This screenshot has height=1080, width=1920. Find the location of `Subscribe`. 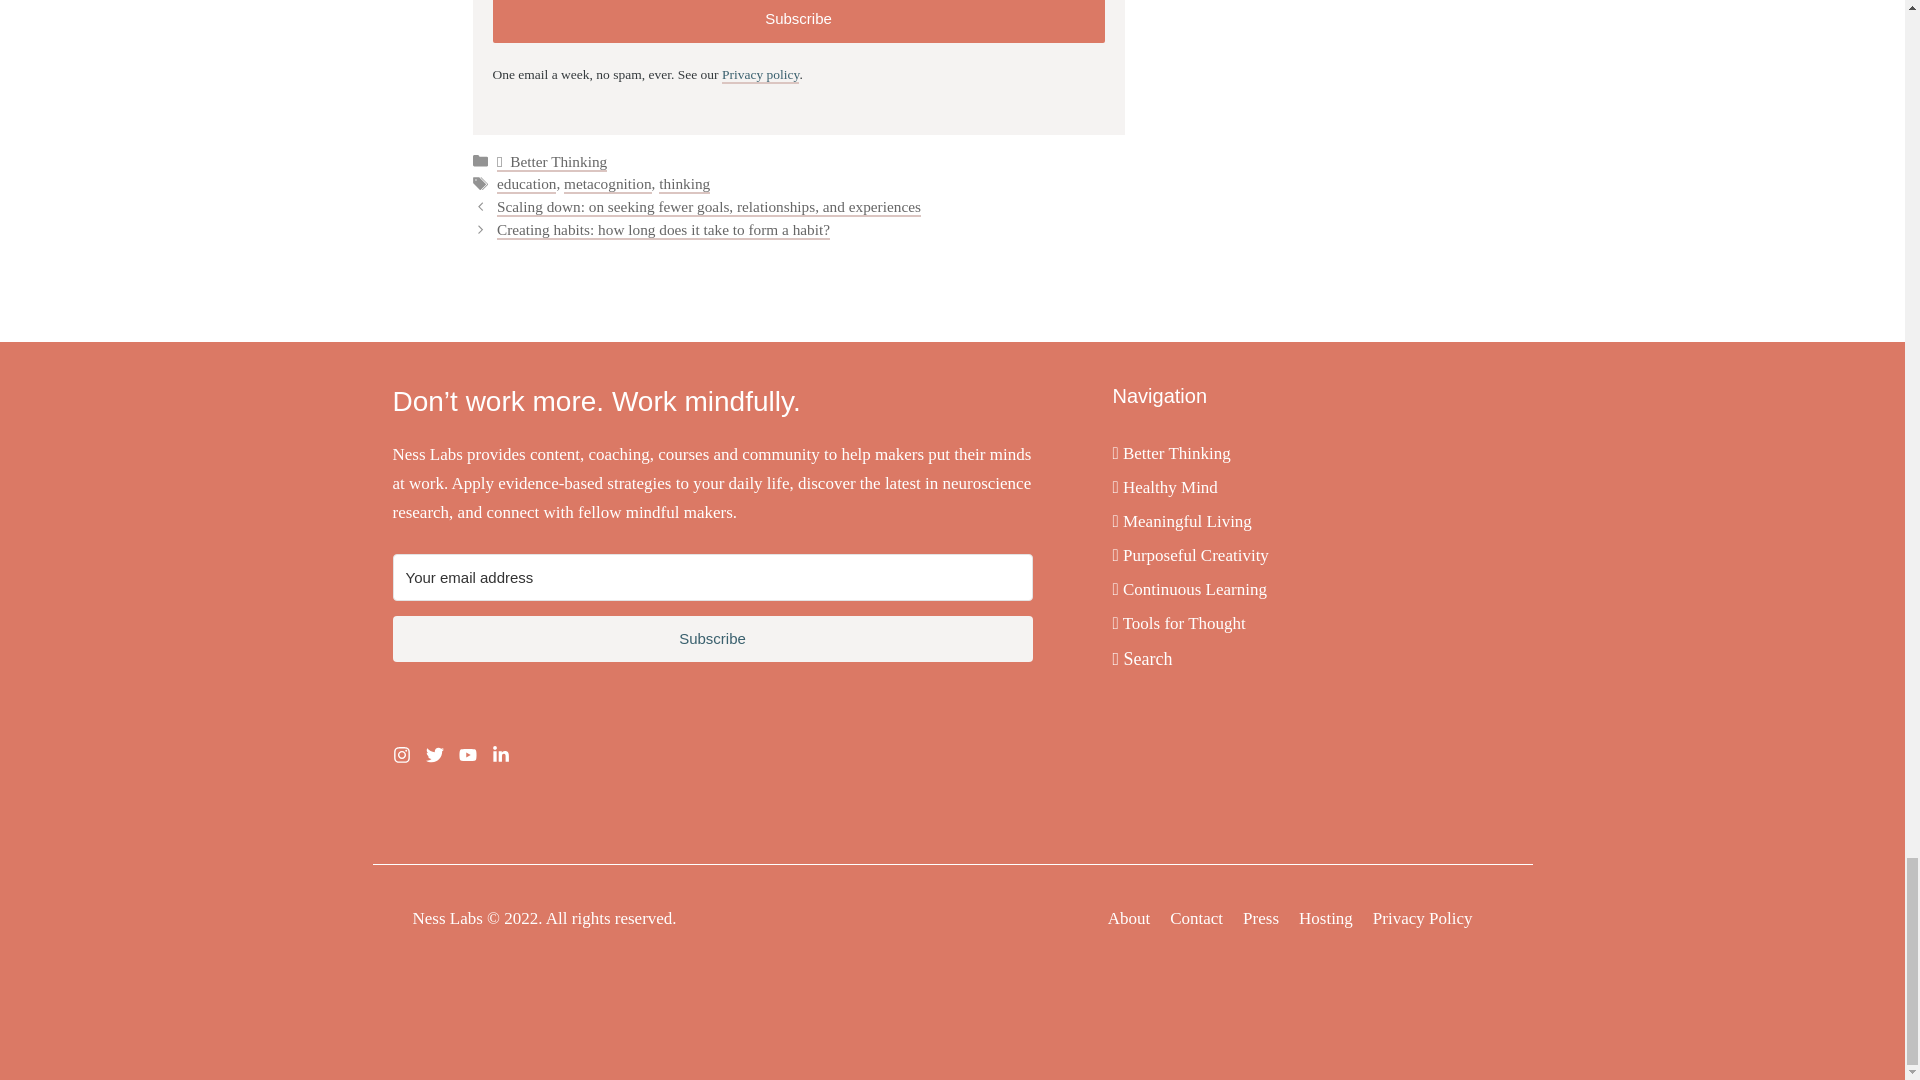

Subscribe is located at coordinates (712, 639).